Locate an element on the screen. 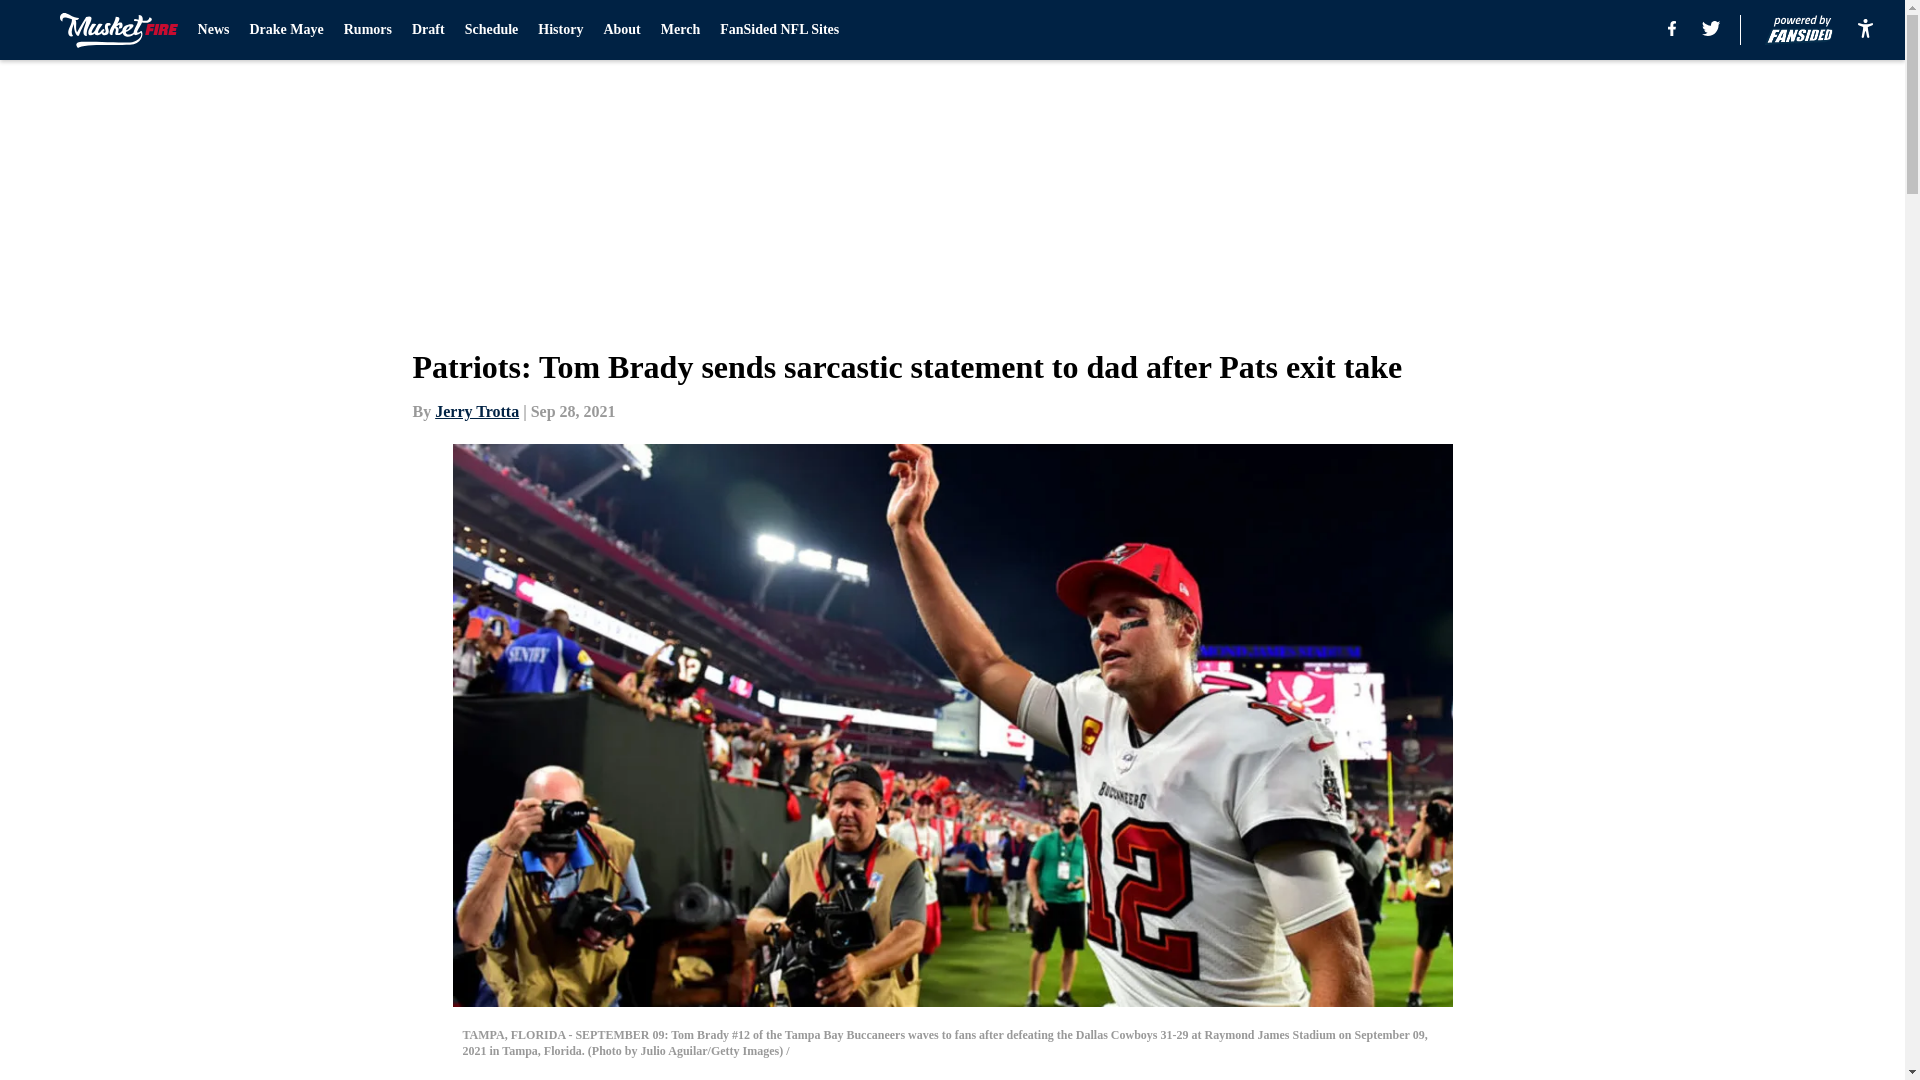  Jerry Trotta is located at coordinates (476, 411).